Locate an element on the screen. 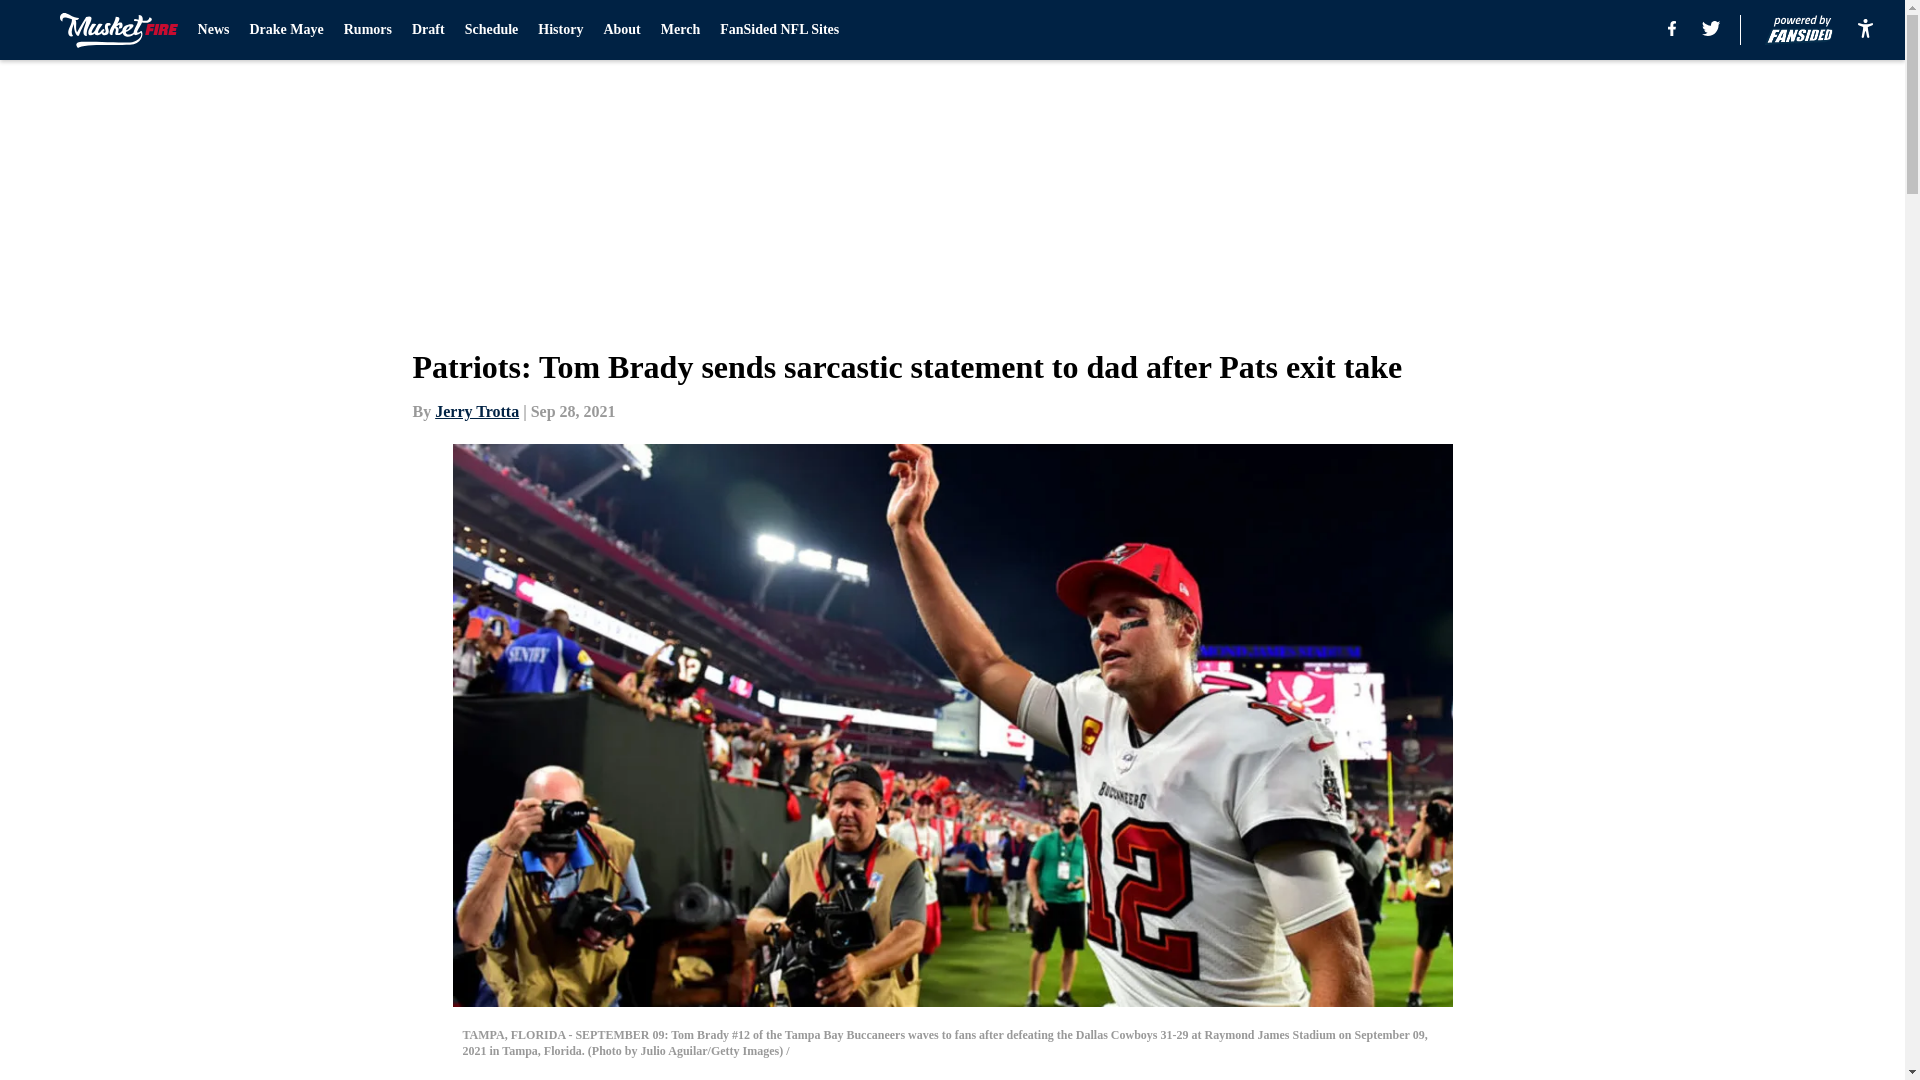  Jerry Trotta is located at coordinates (476, 411).